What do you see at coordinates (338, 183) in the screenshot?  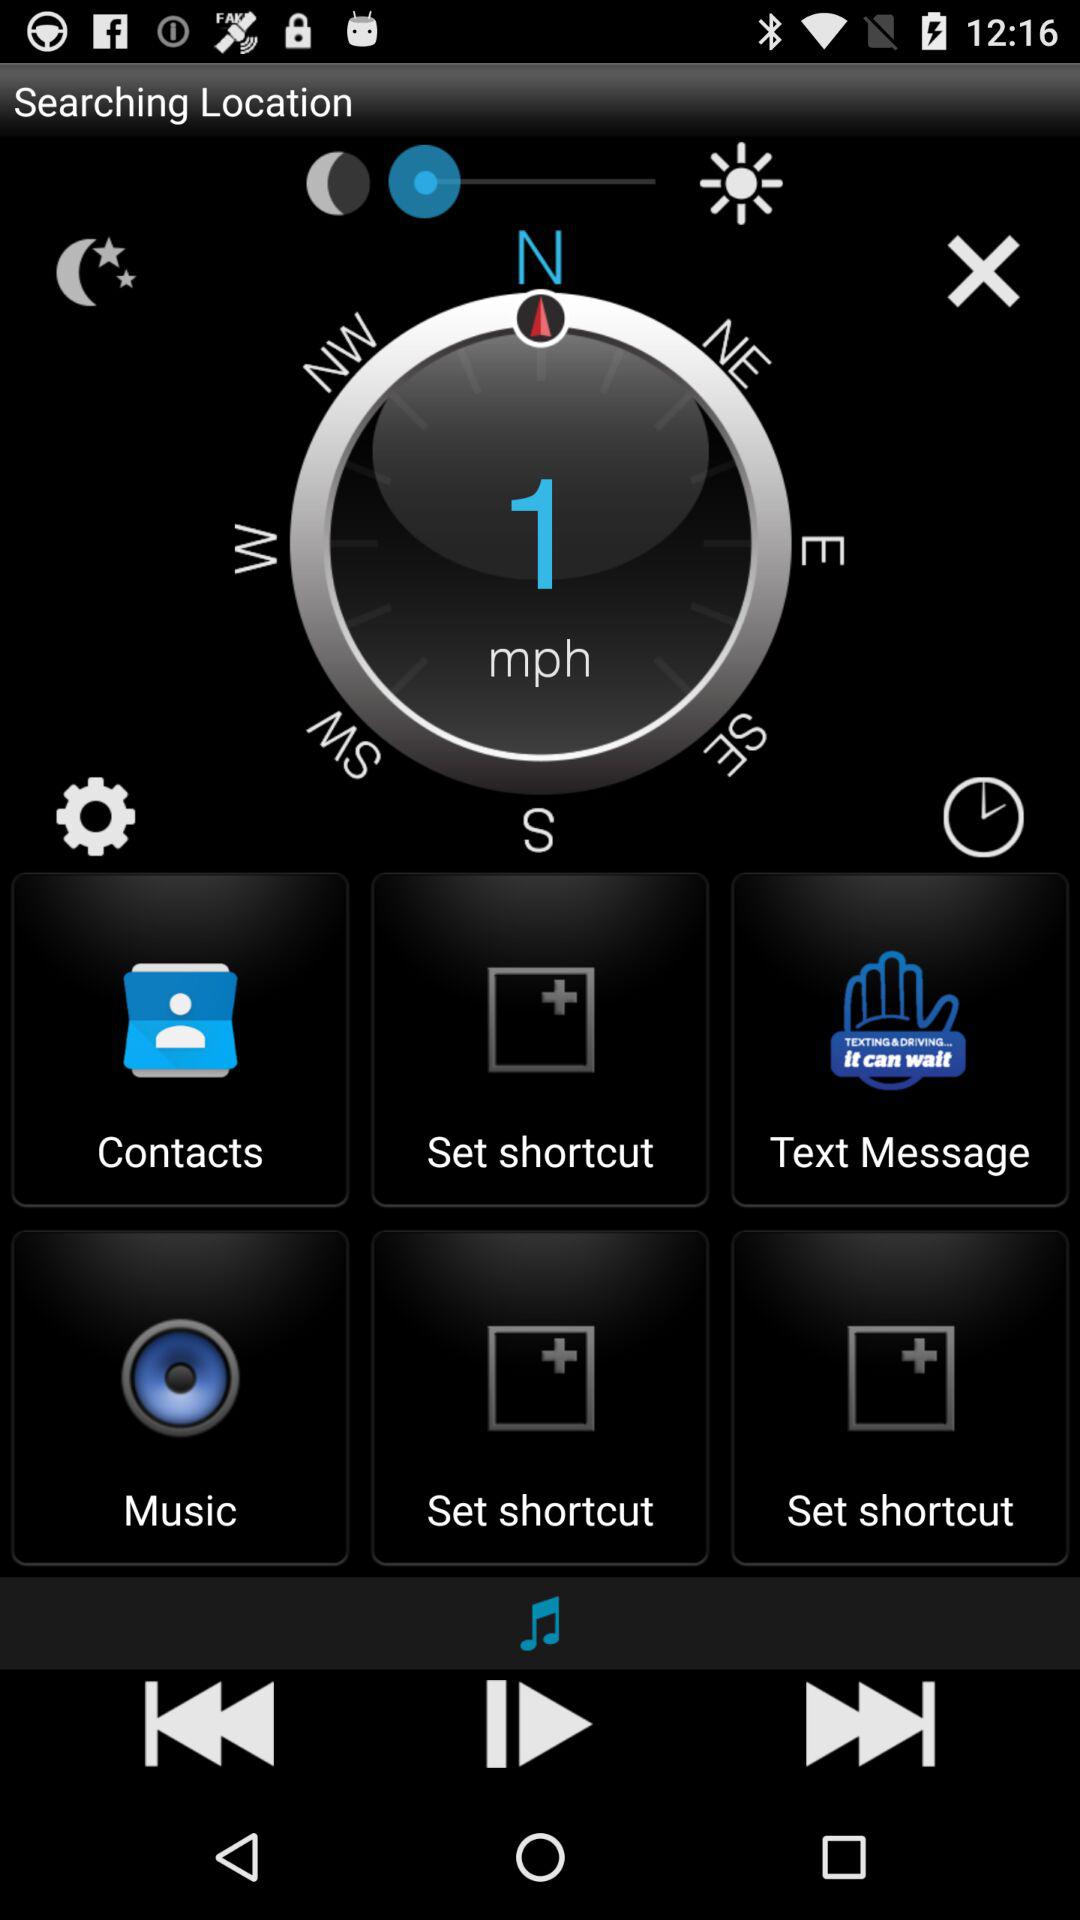 I see `tap the app above the 1 icon` at bounding box center [338, 183].